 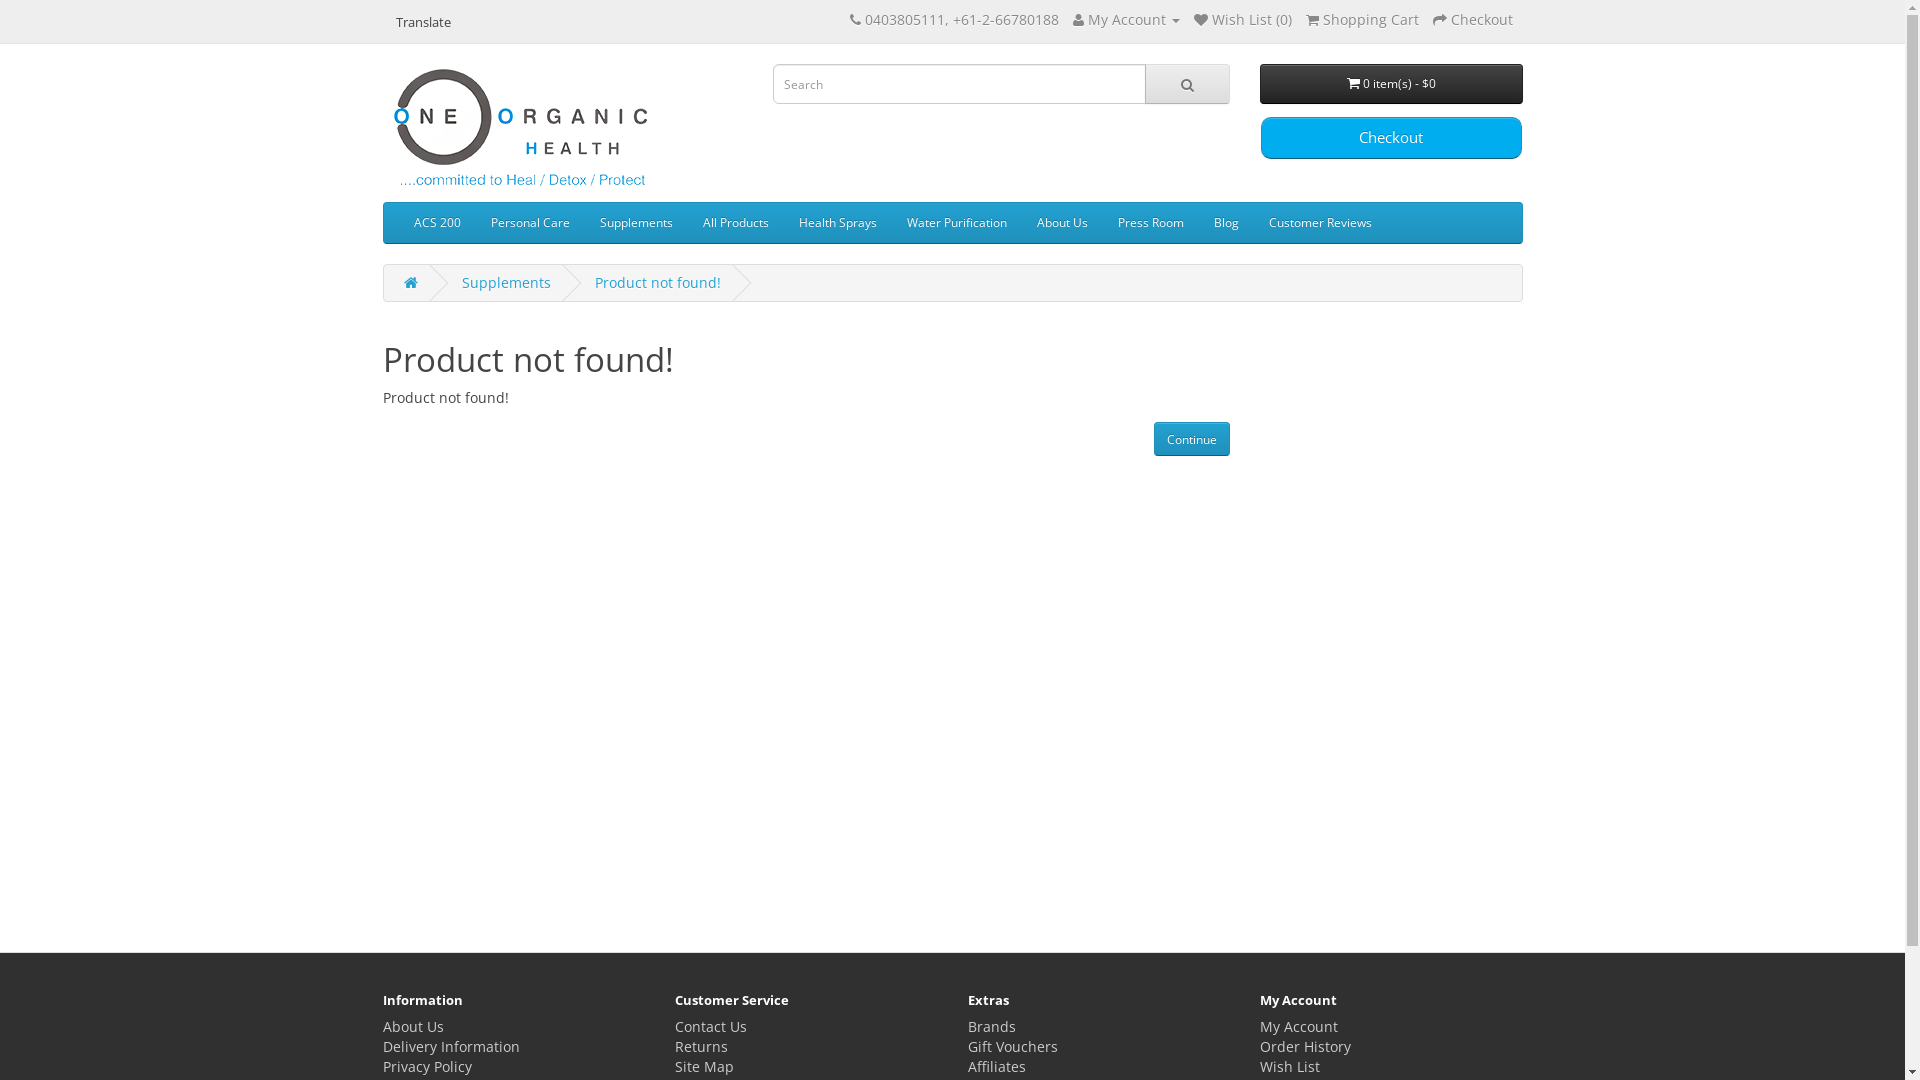 I want to click on Wish List, so click(x=1290, y=1066).